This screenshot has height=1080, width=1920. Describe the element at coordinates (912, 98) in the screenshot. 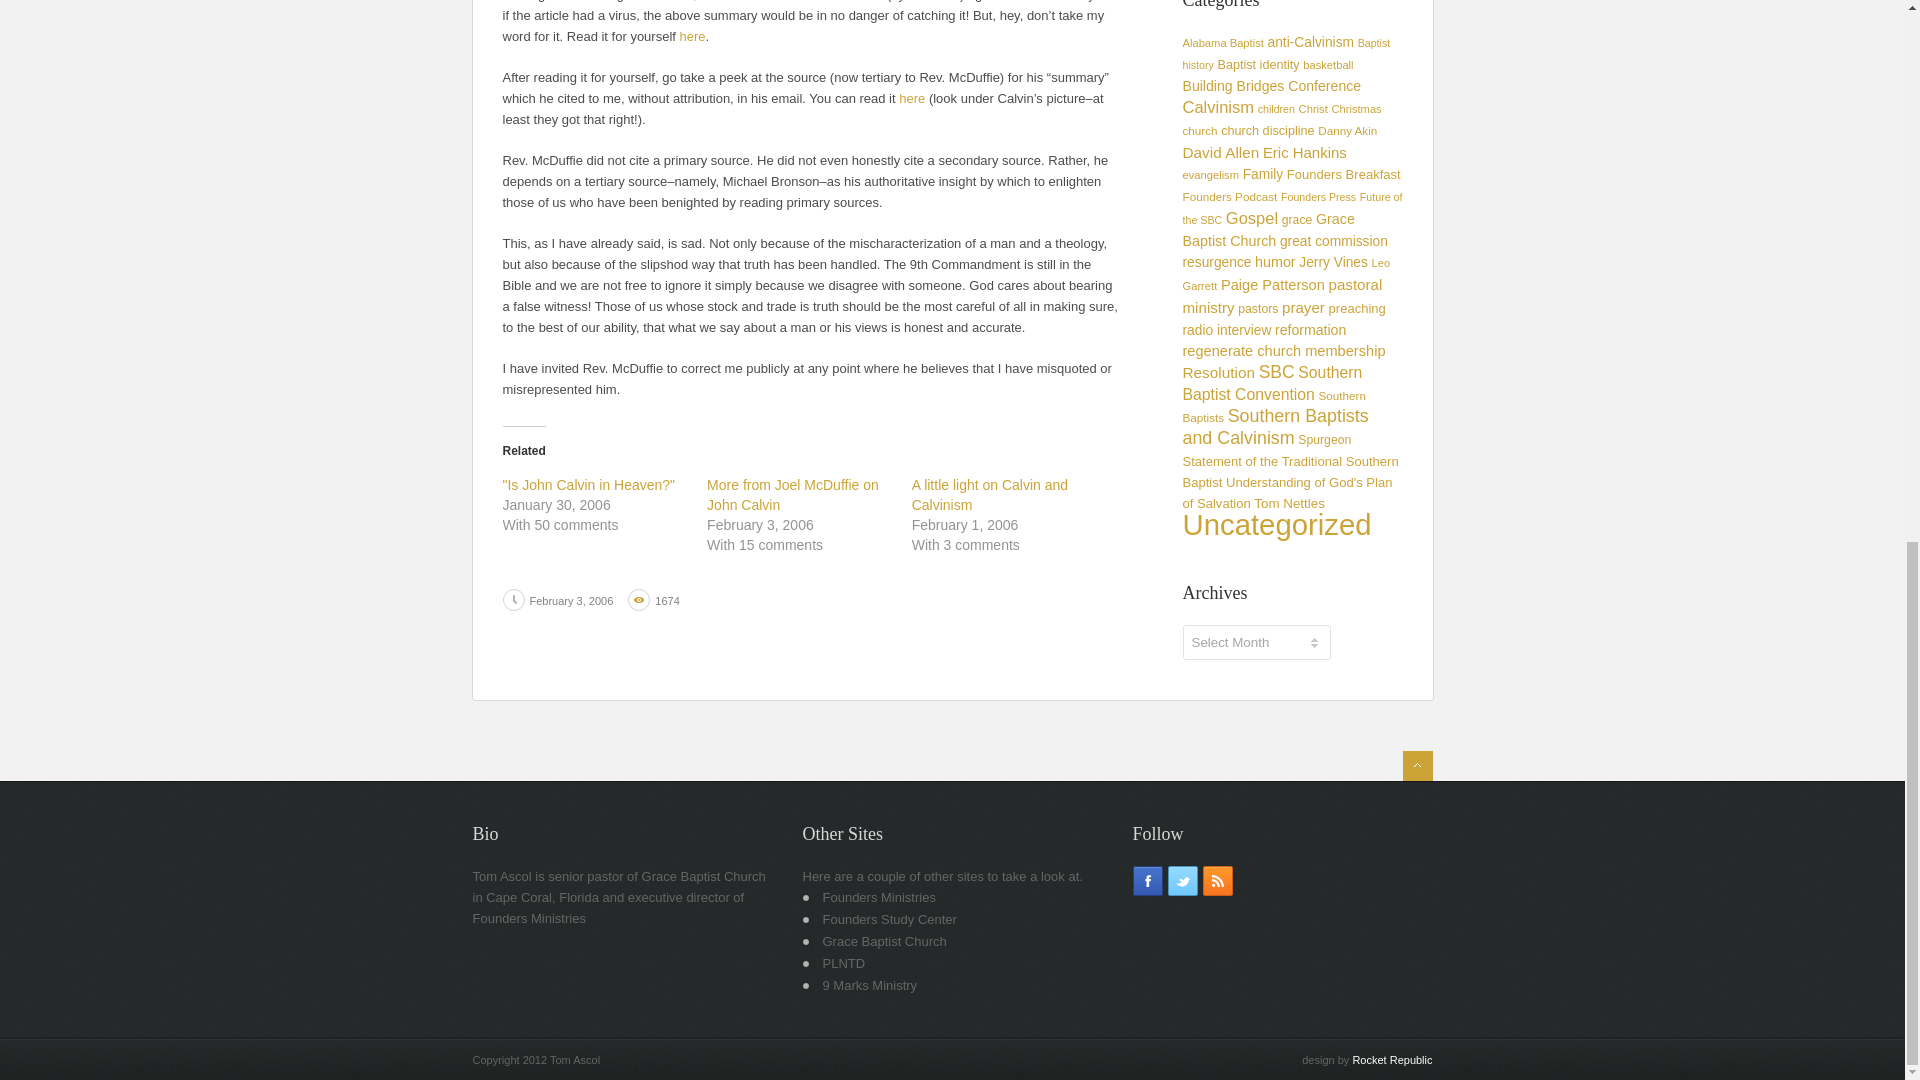

I see `here` at that location.